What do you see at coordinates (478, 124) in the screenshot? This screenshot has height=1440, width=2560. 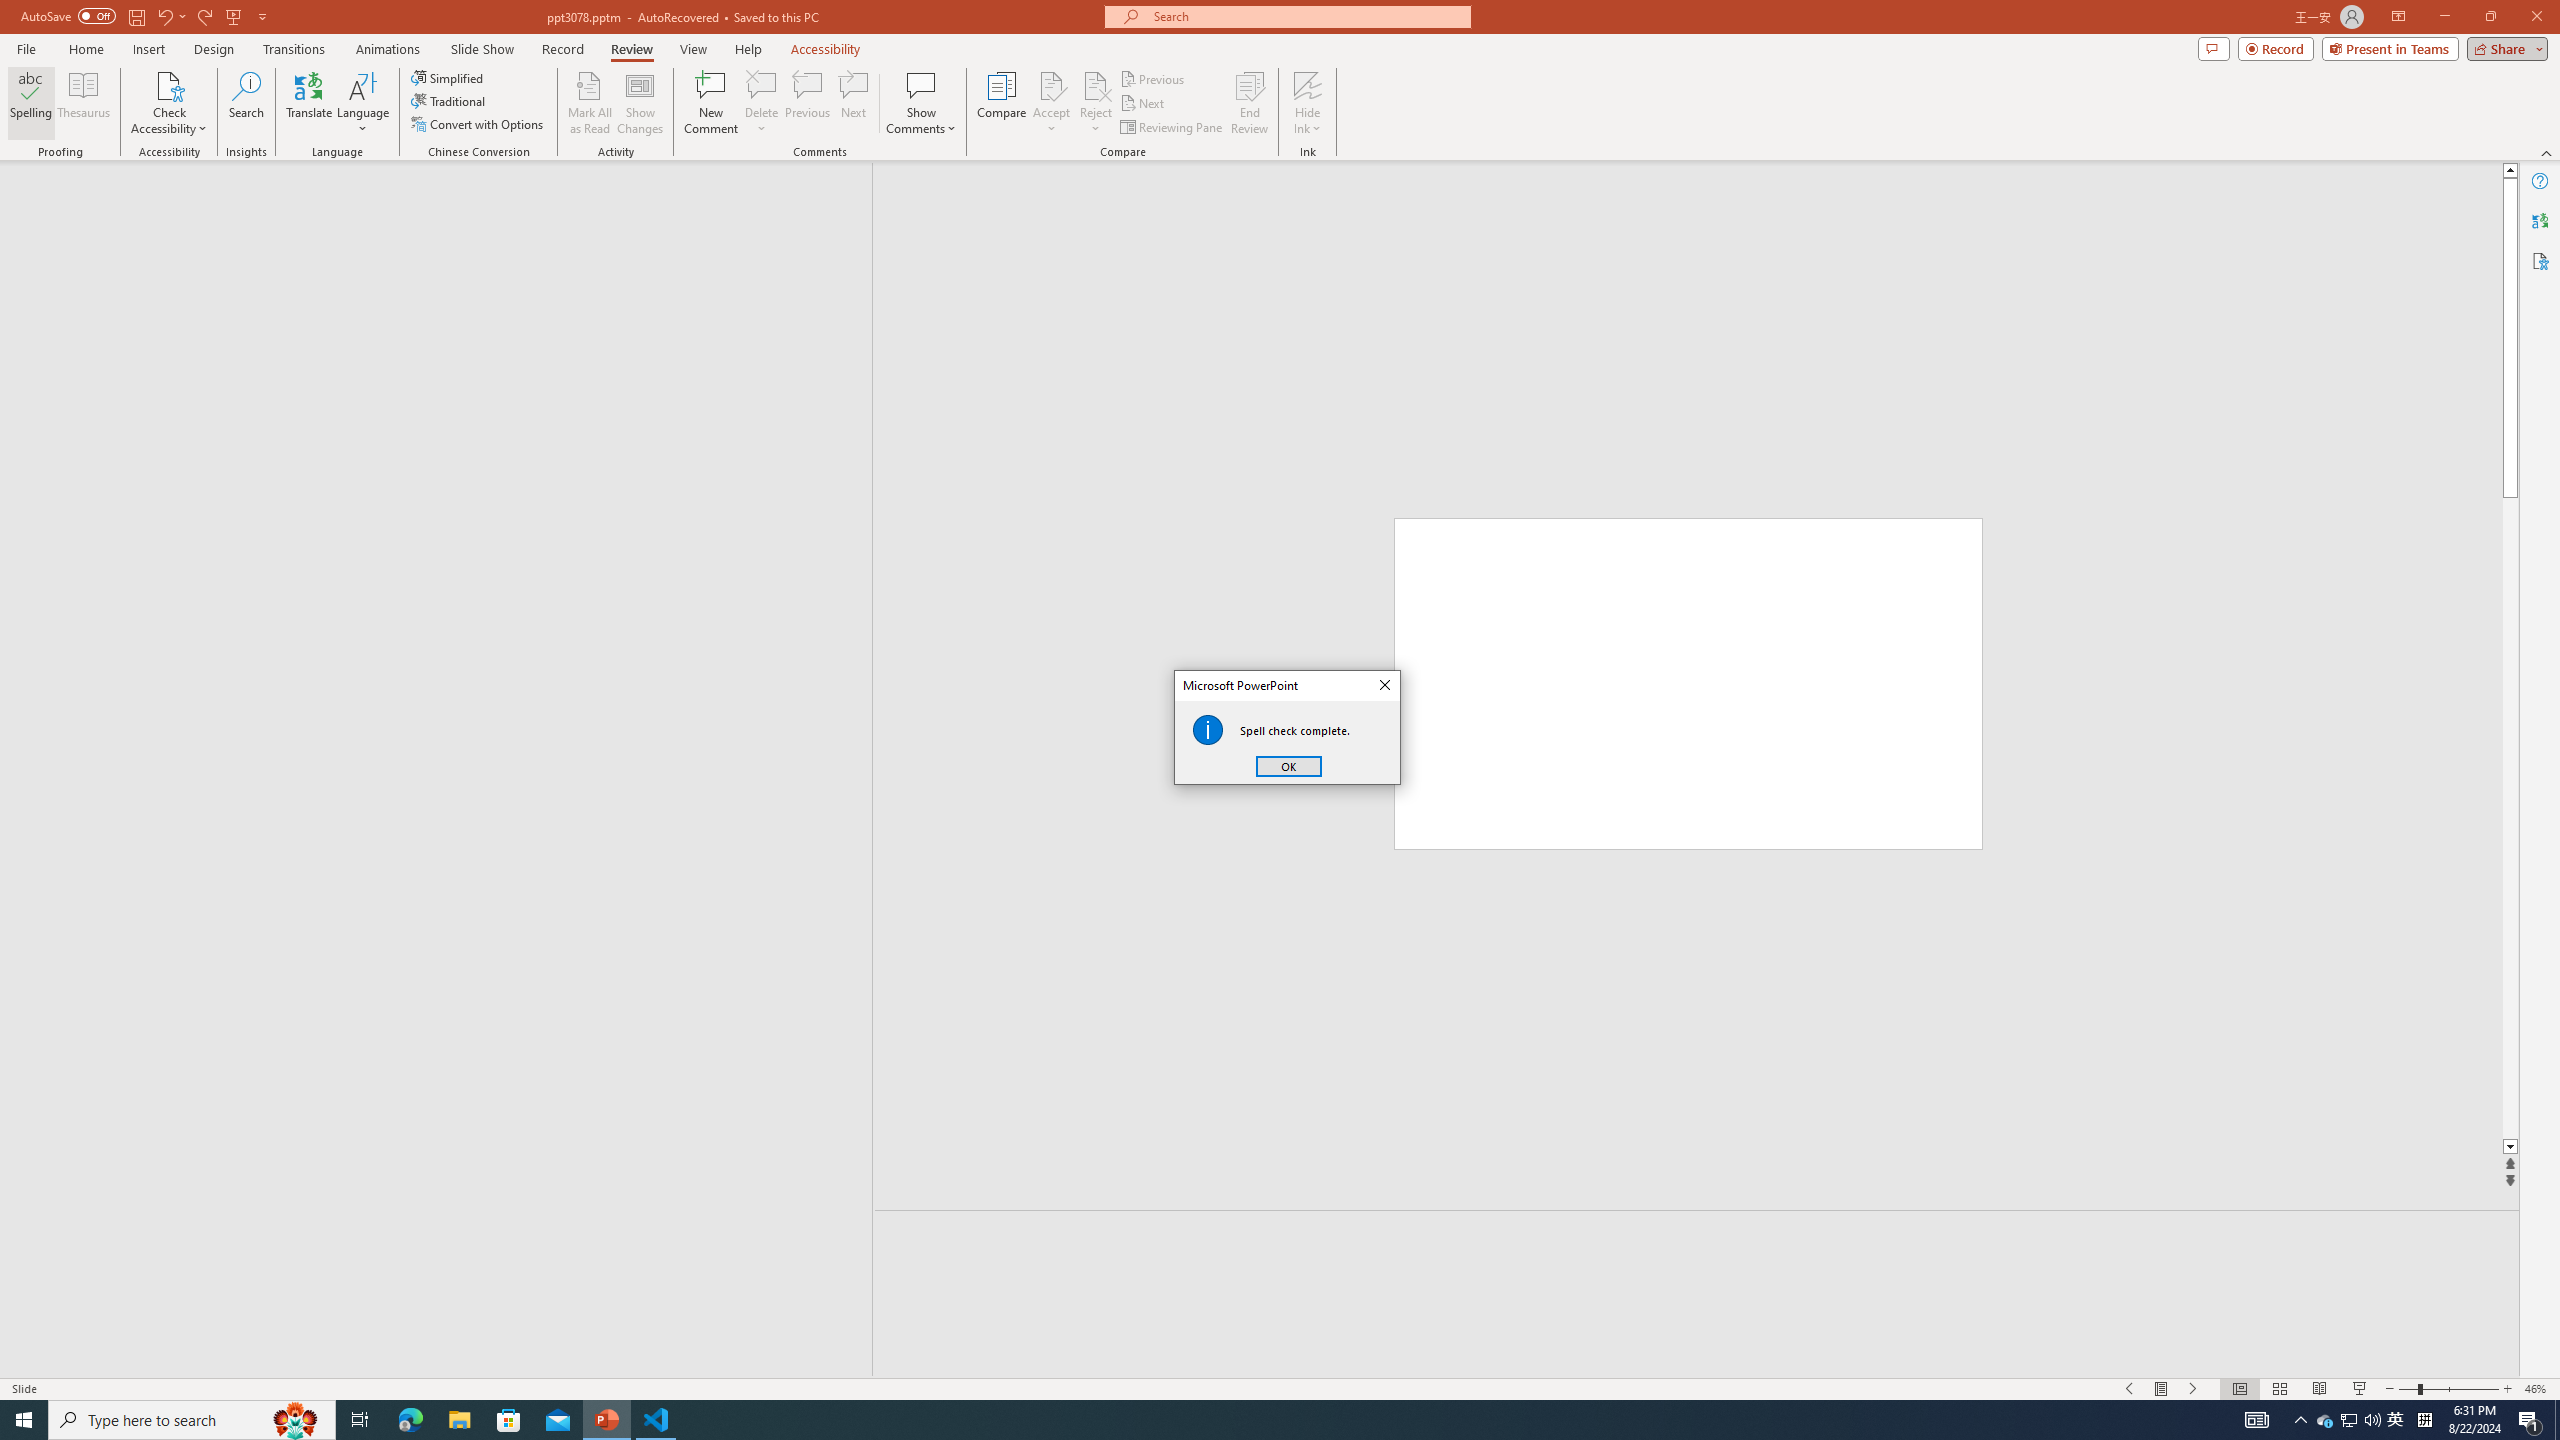 I see `Convert with Options...` at bounding box center [478, 124].